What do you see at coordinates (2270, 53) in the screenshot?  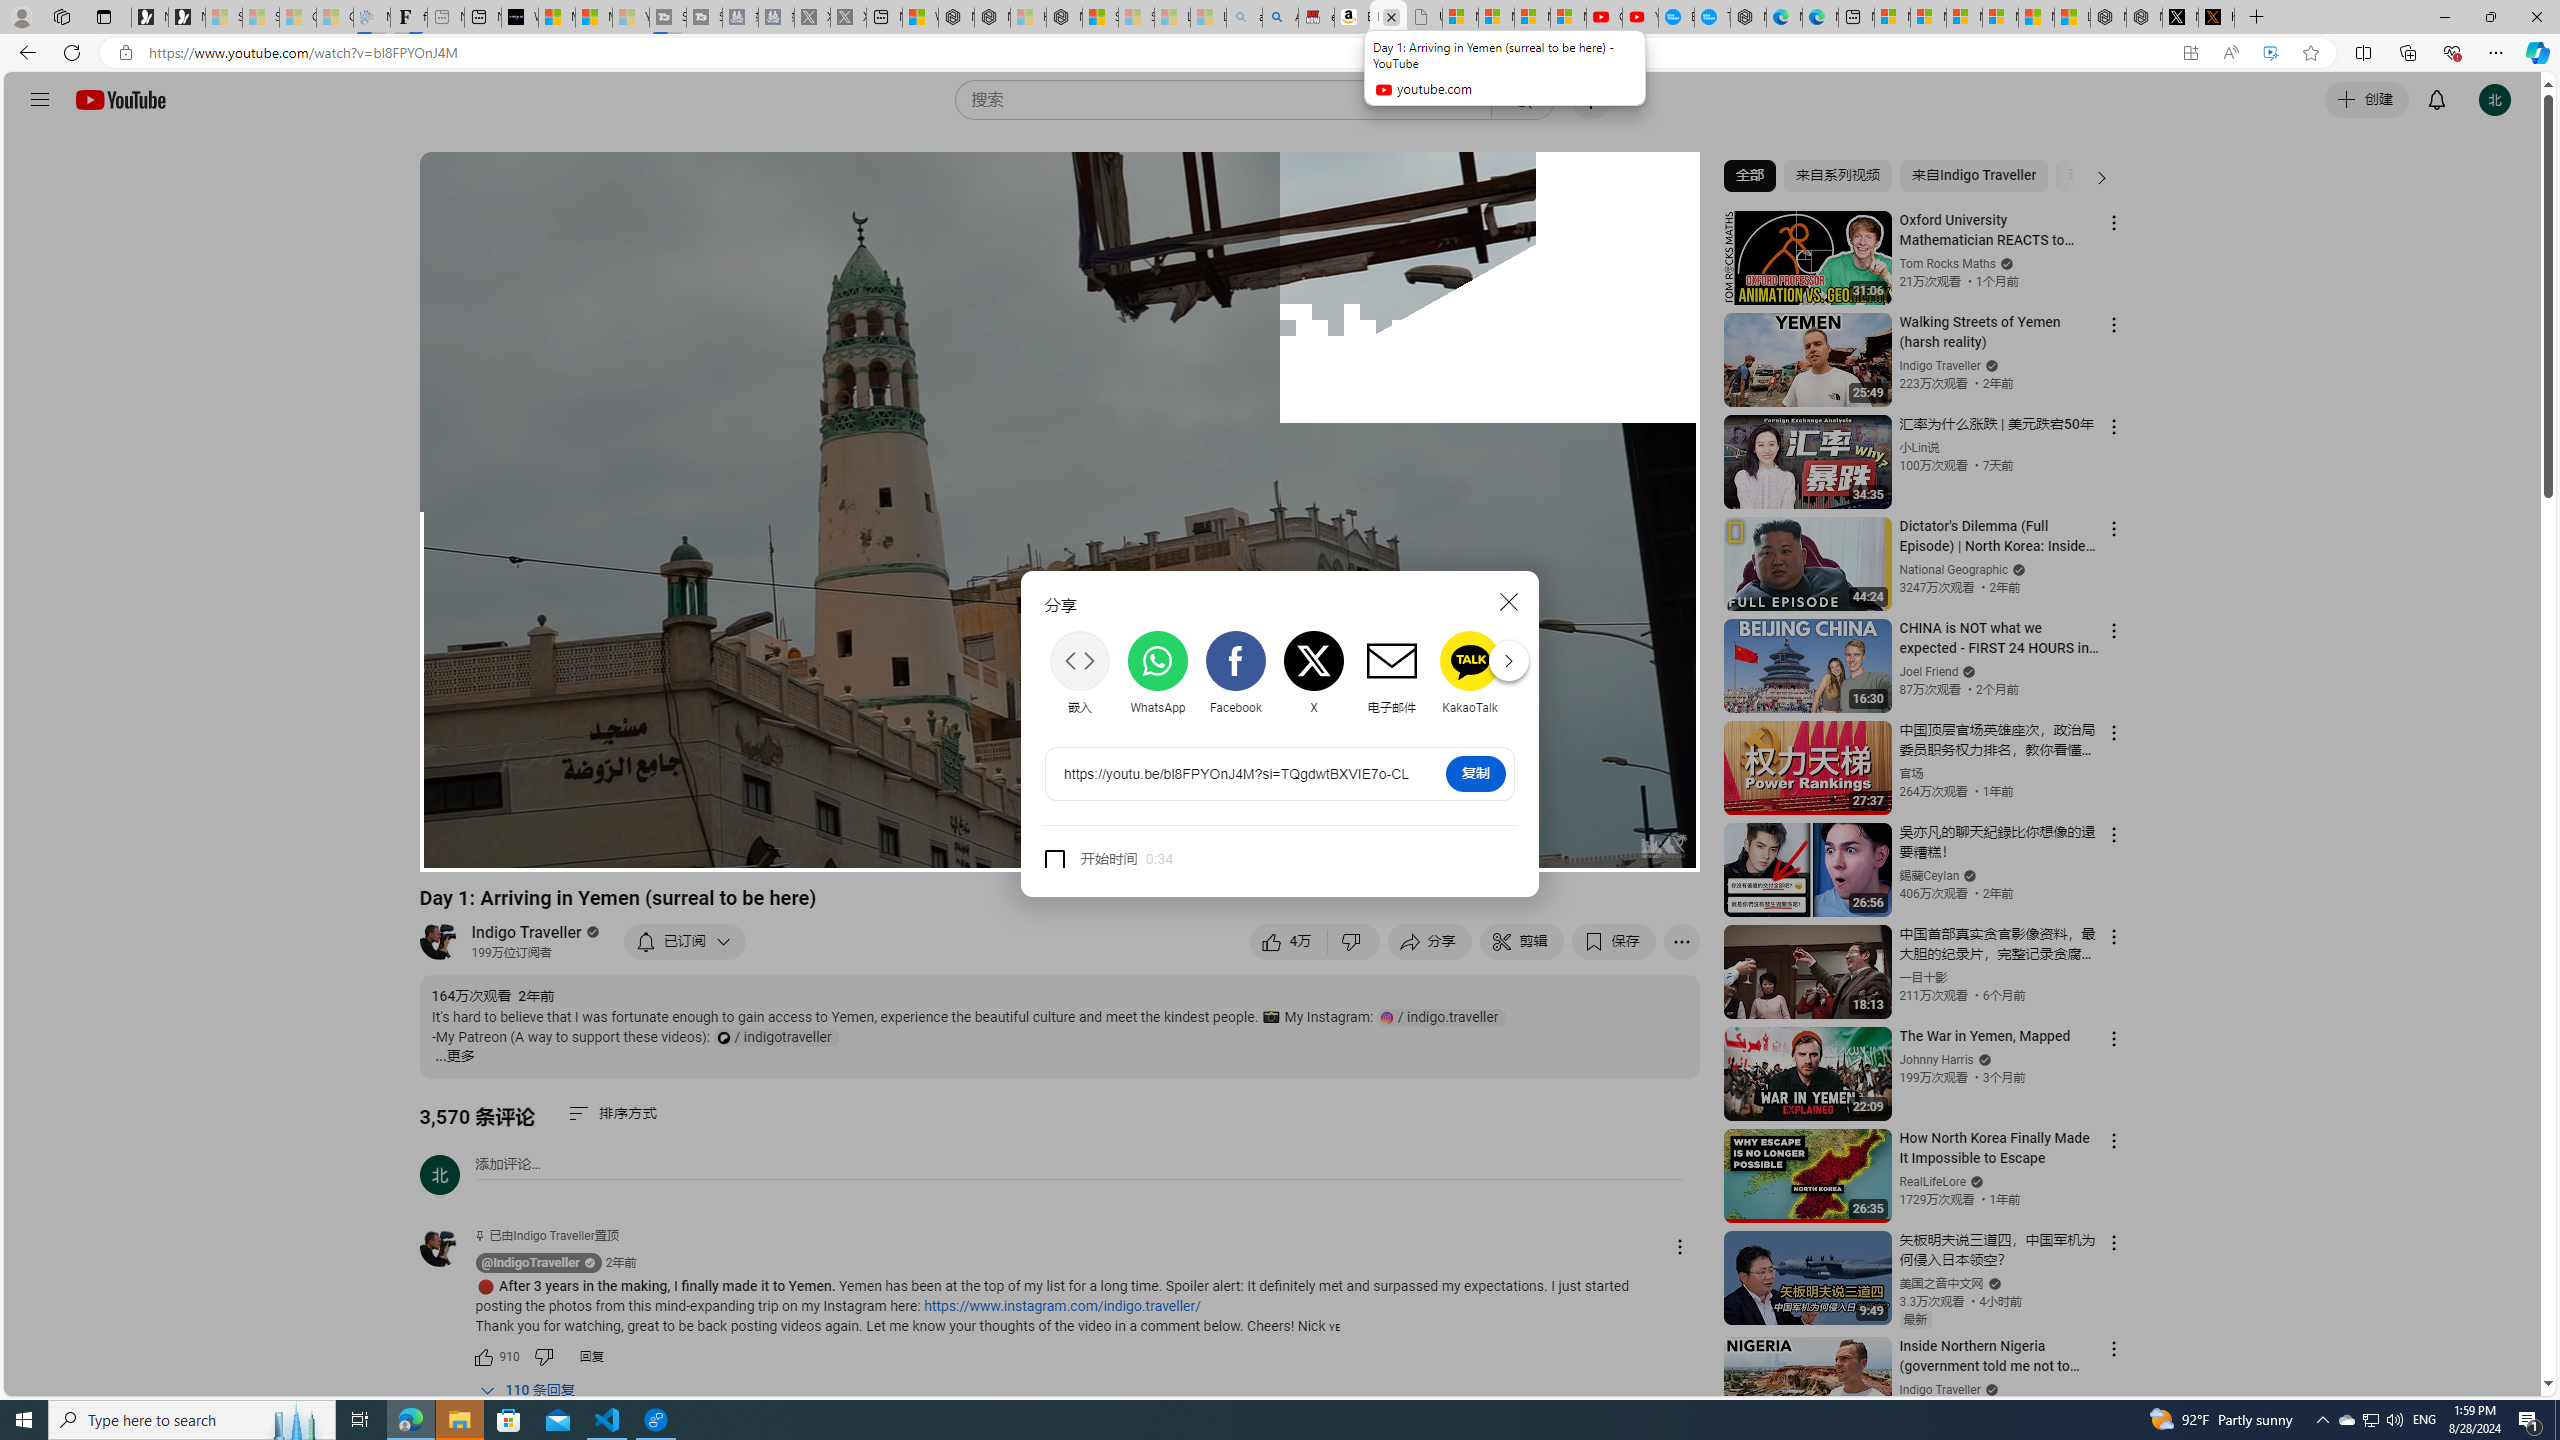 I see `Enhance video` at bounding box center [2270, 53].